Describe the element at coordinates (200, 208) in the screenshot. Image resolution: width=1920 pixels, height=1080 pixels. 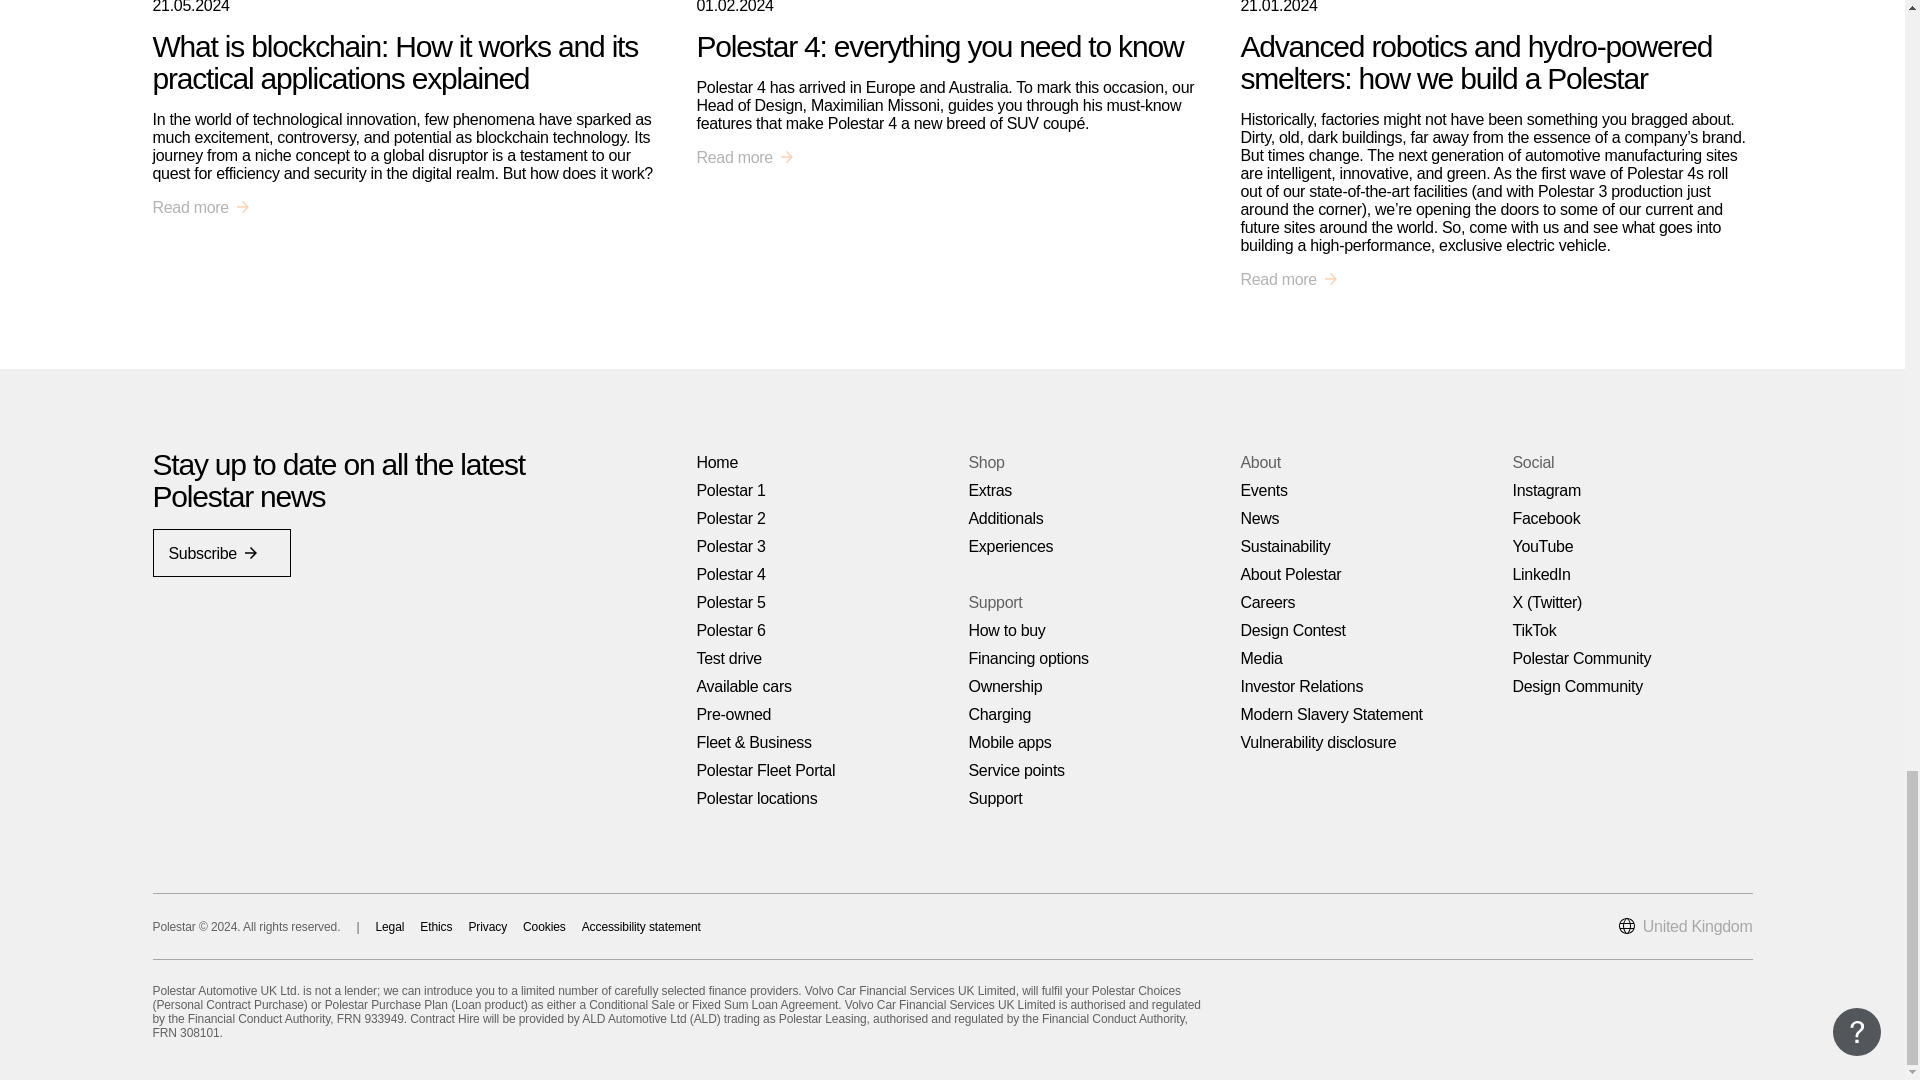
I see `Read more` at that location.